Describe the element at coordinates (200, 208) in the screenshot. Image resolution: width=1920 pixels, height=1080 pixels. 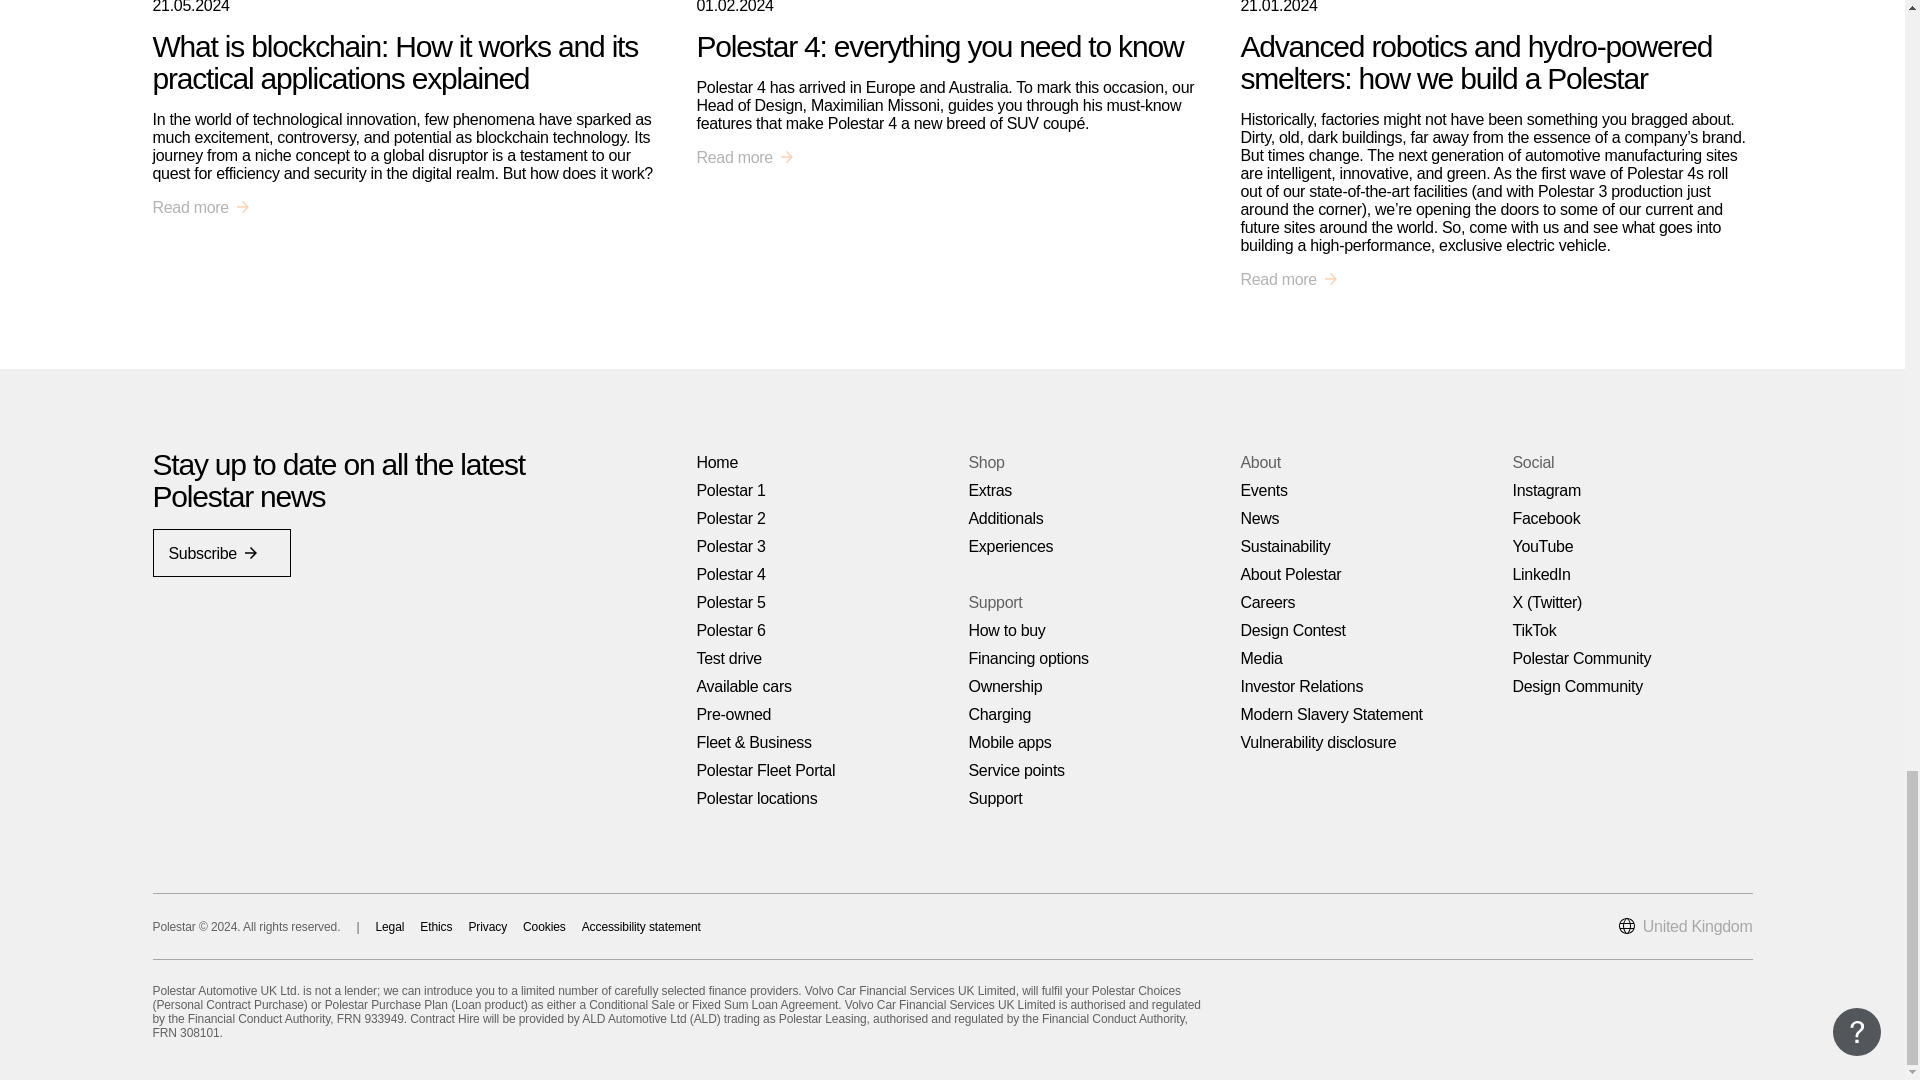
I see `Read more` at that location.